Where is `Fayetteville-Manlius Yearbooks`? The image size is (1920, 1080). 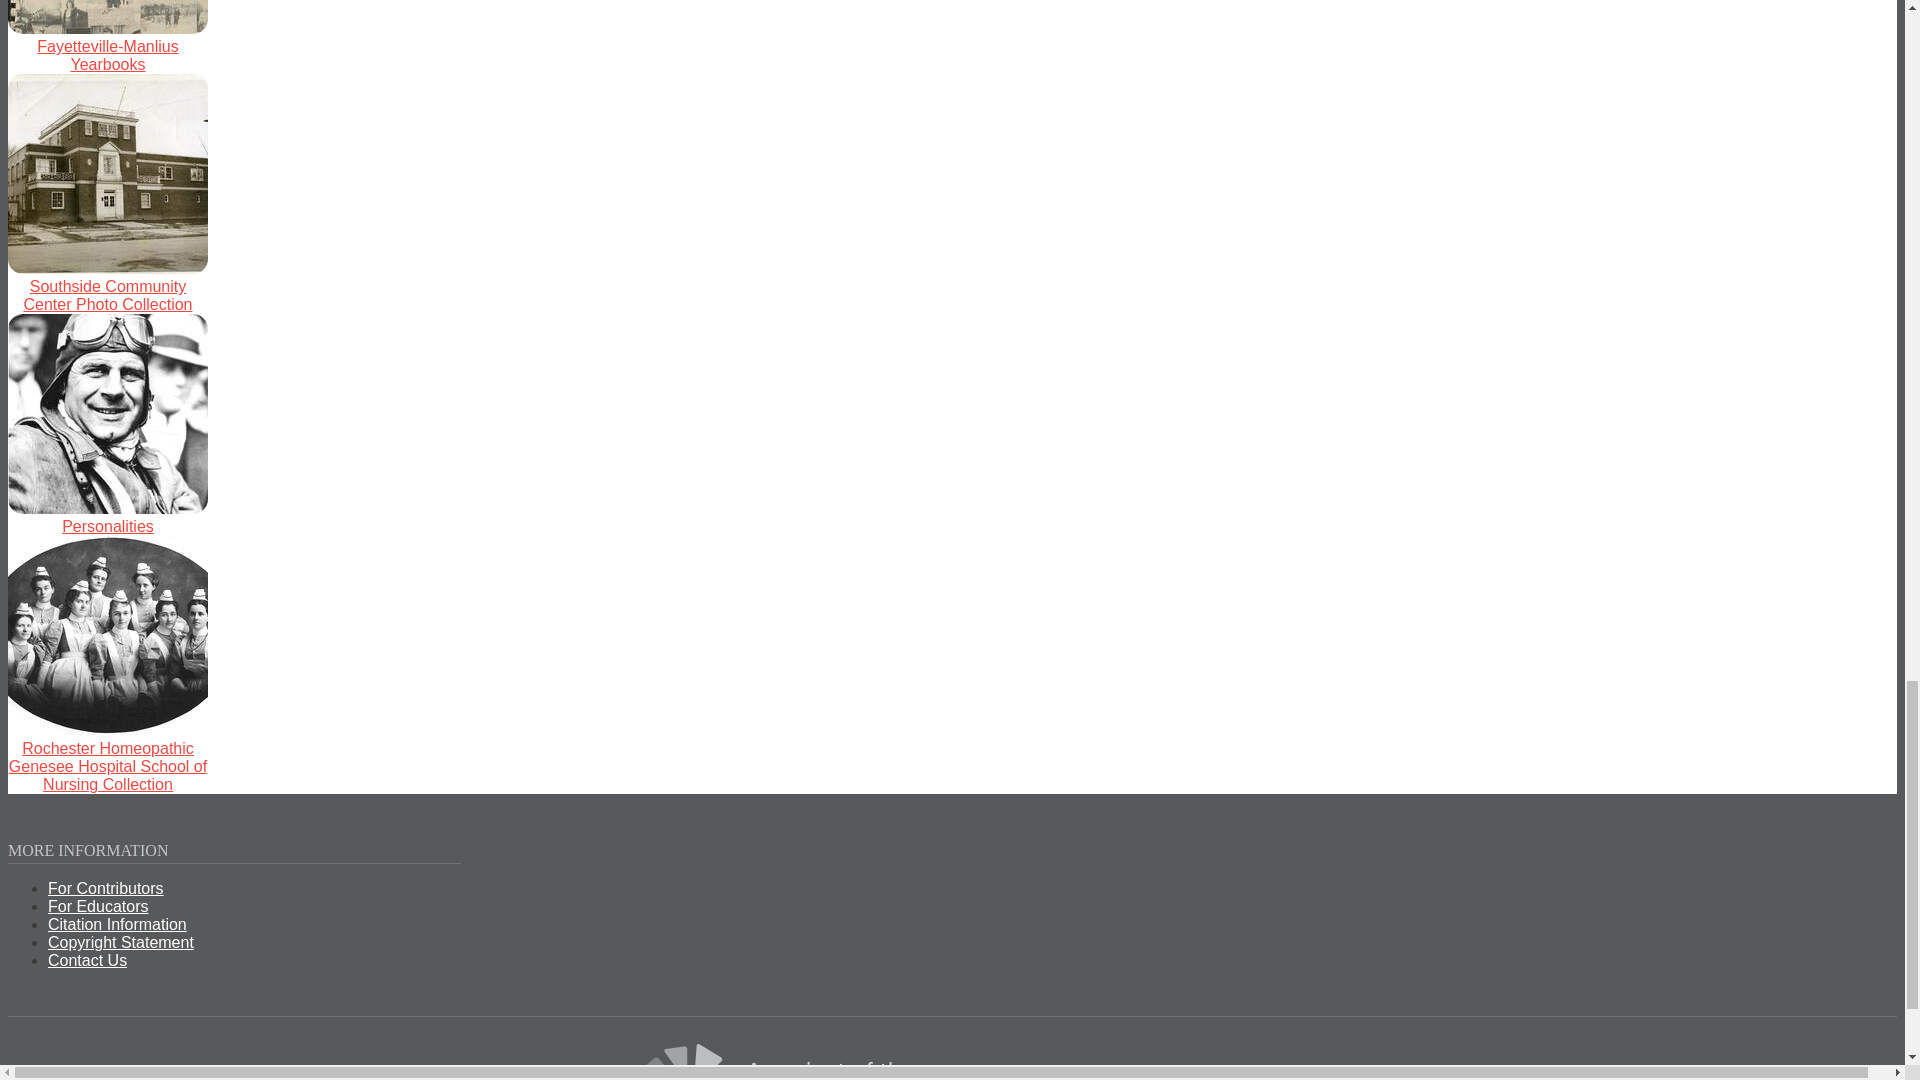
Fayetteville-Manlius Yearbooks is located at coordinates (107, 55).